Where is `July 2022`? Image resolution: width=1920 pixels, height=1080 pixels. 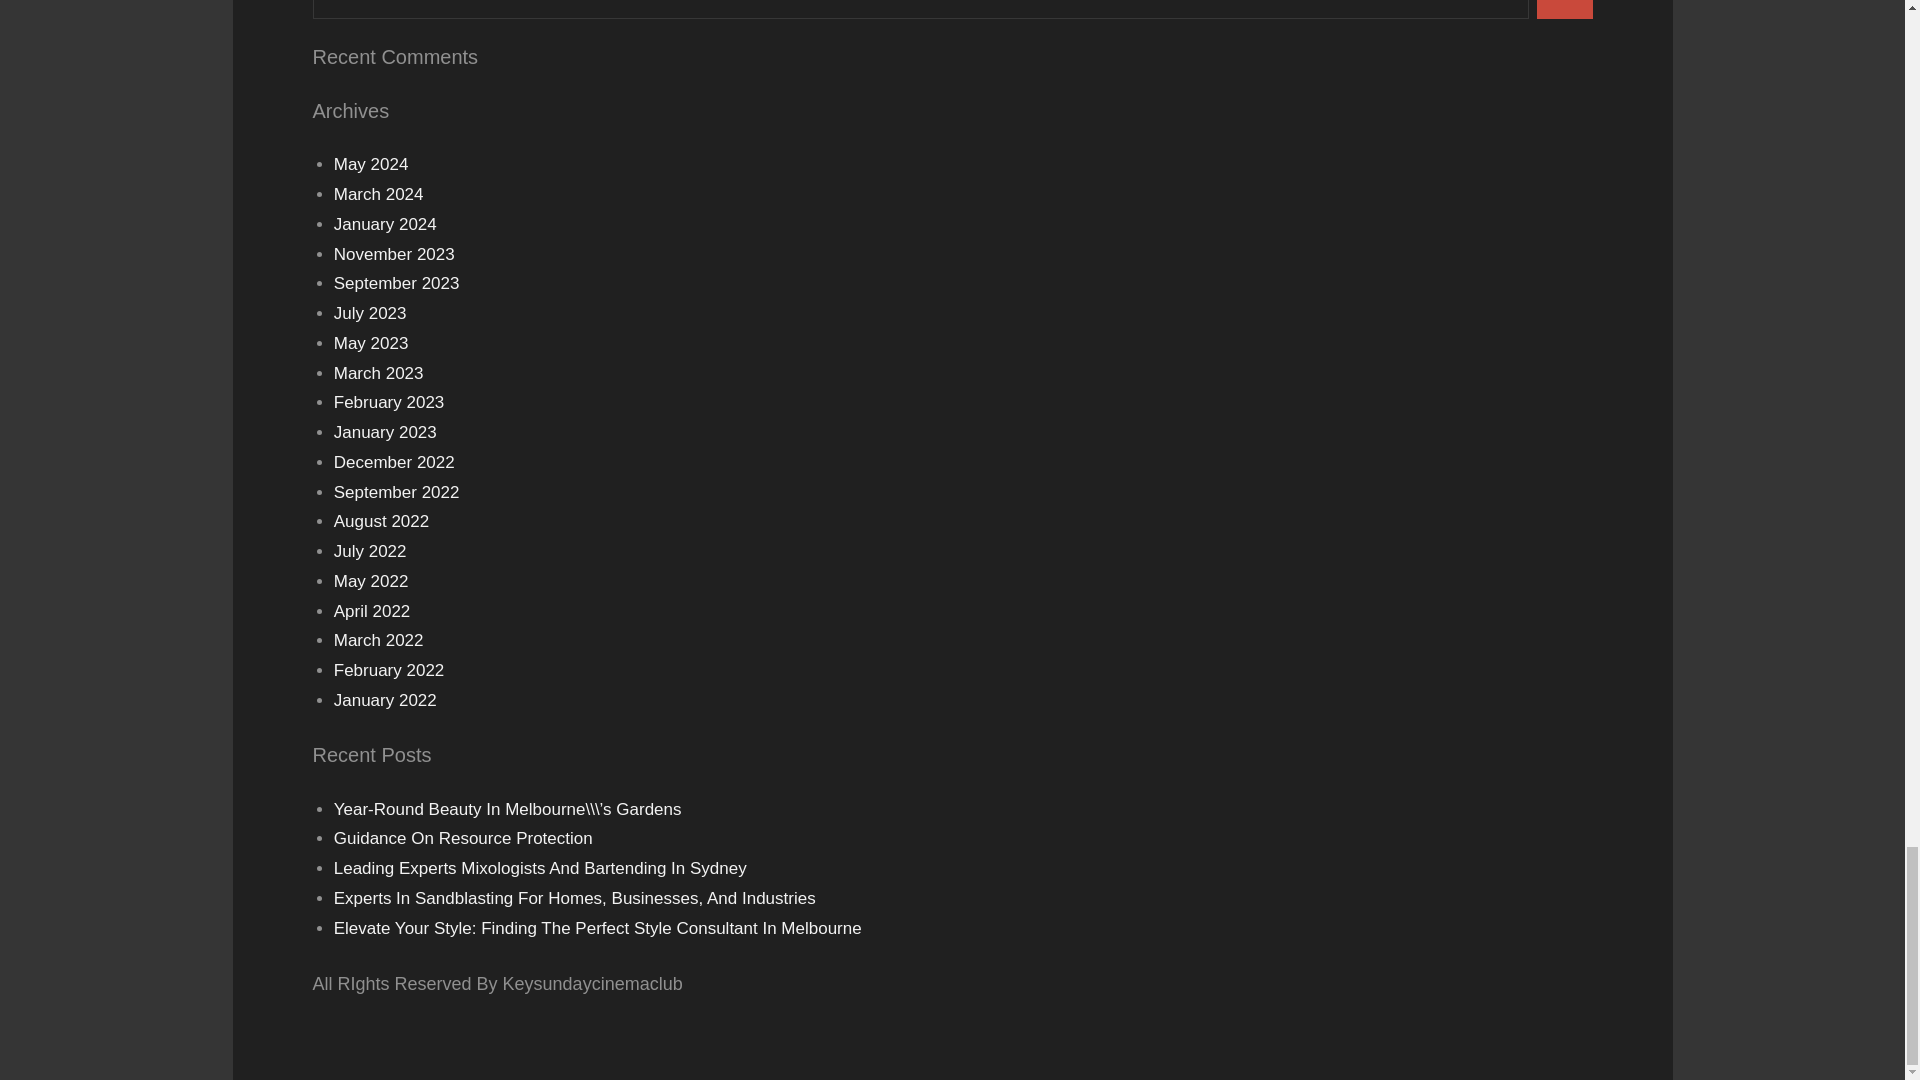 July 2022 is located at coordinates (370, 551).